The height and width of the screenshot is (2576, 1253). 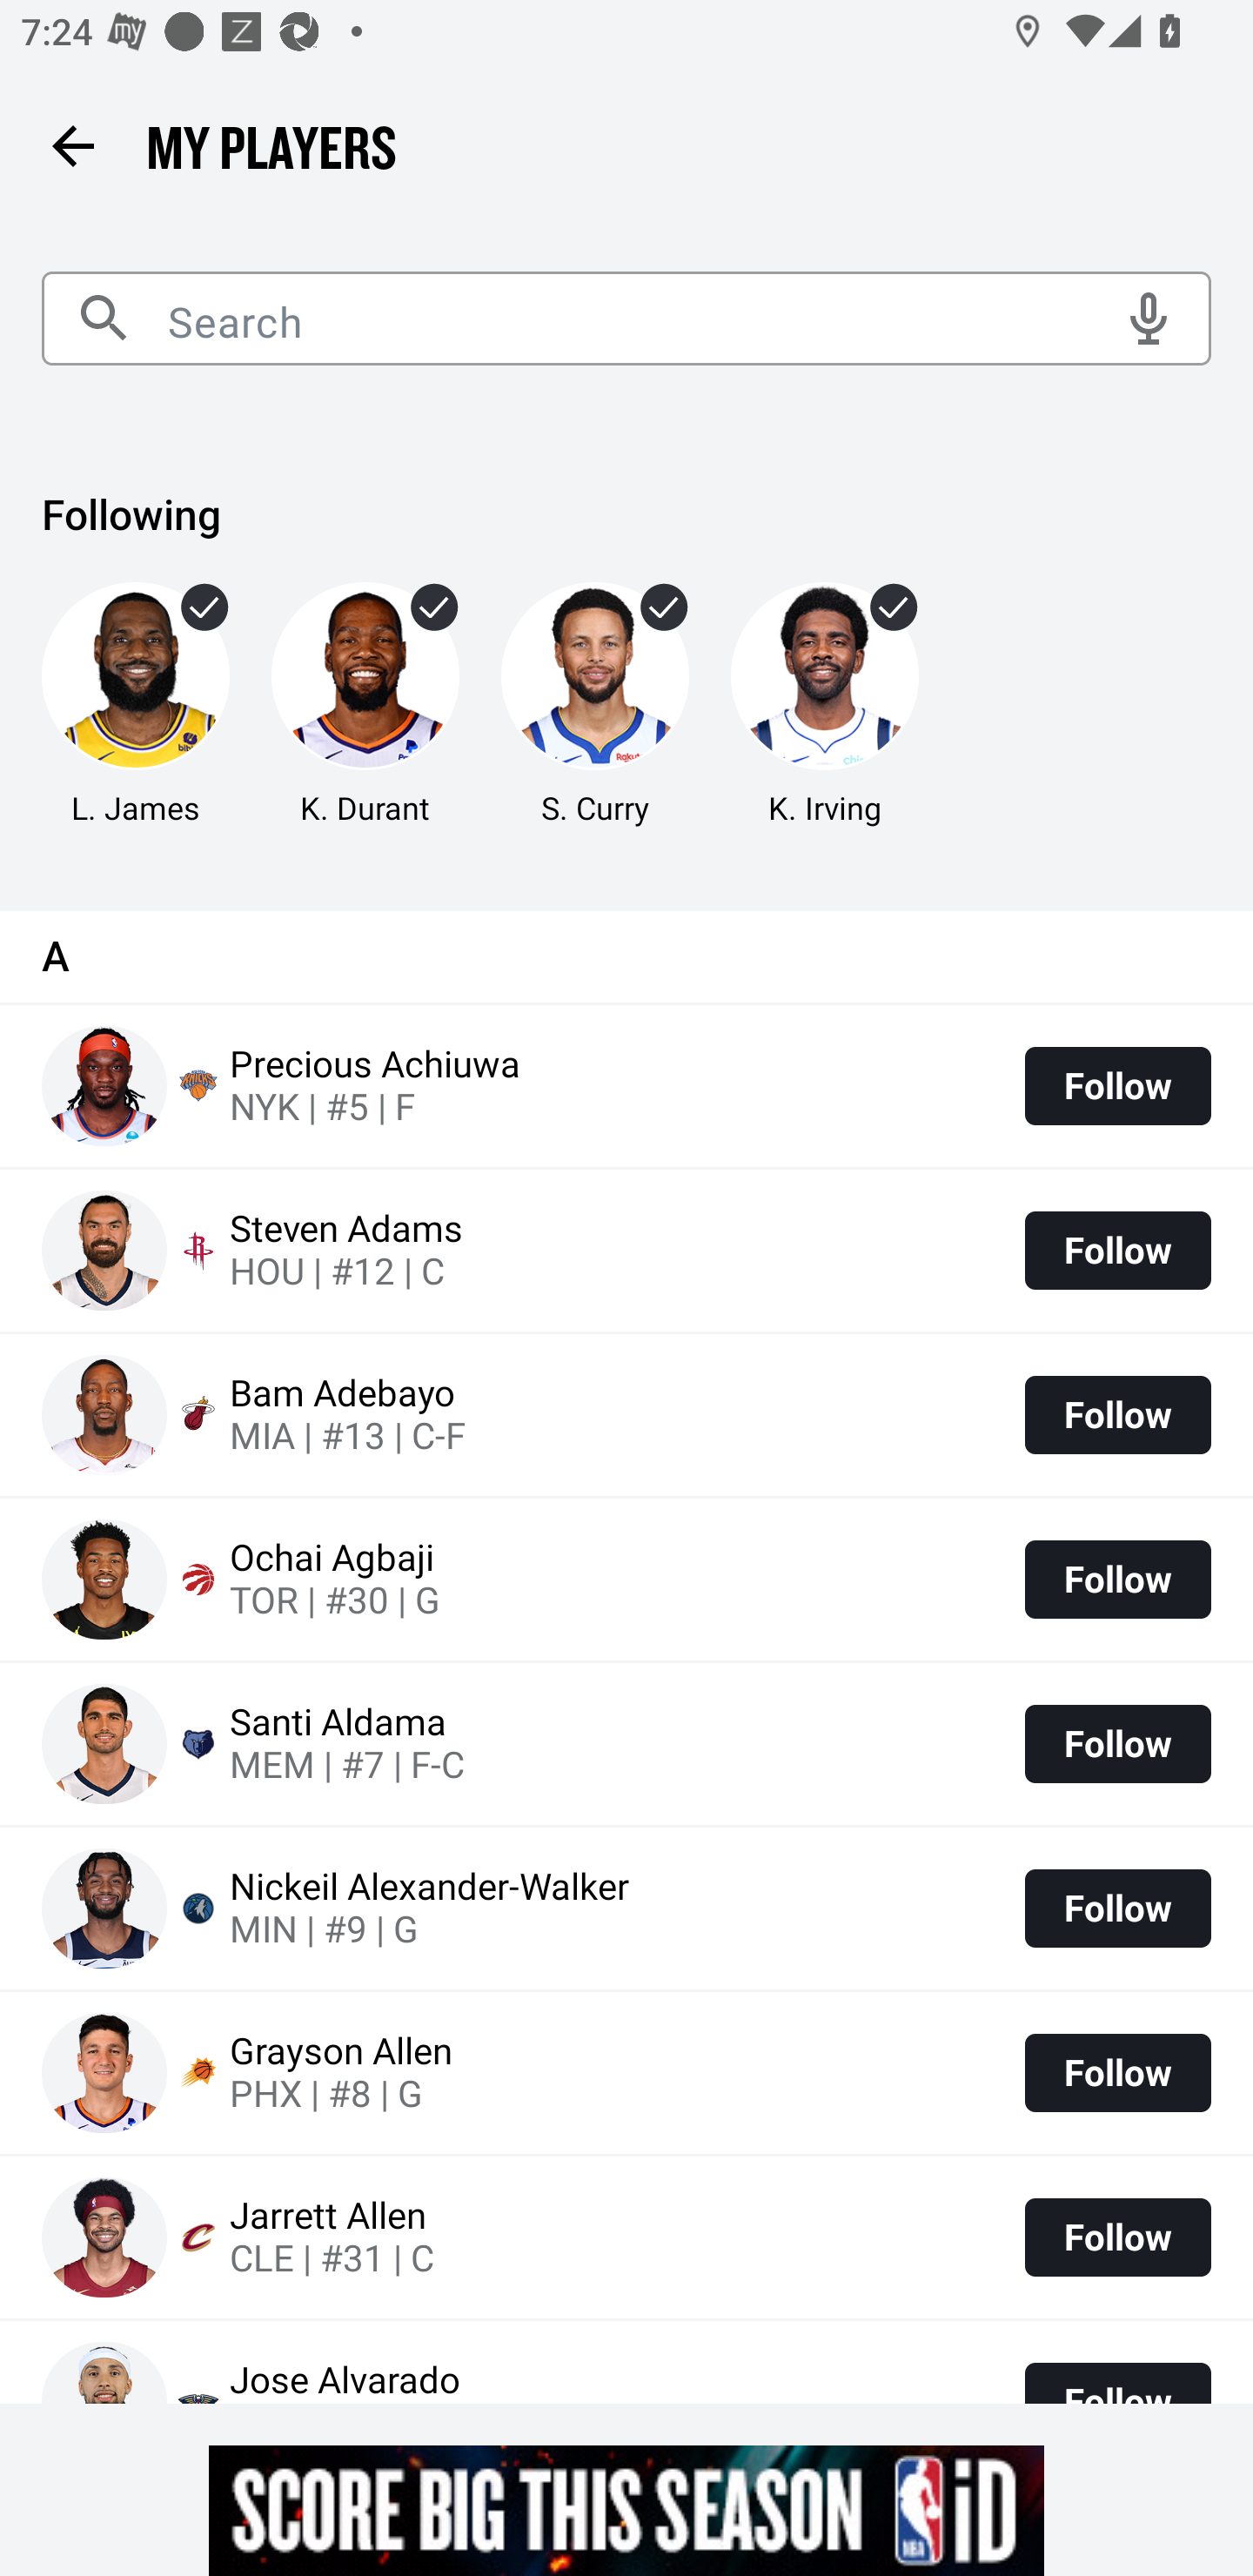 What do you see at coordinates (1117, 2071) in the screenshot?
I see `Follow` at bounding box center [1117, 2071].